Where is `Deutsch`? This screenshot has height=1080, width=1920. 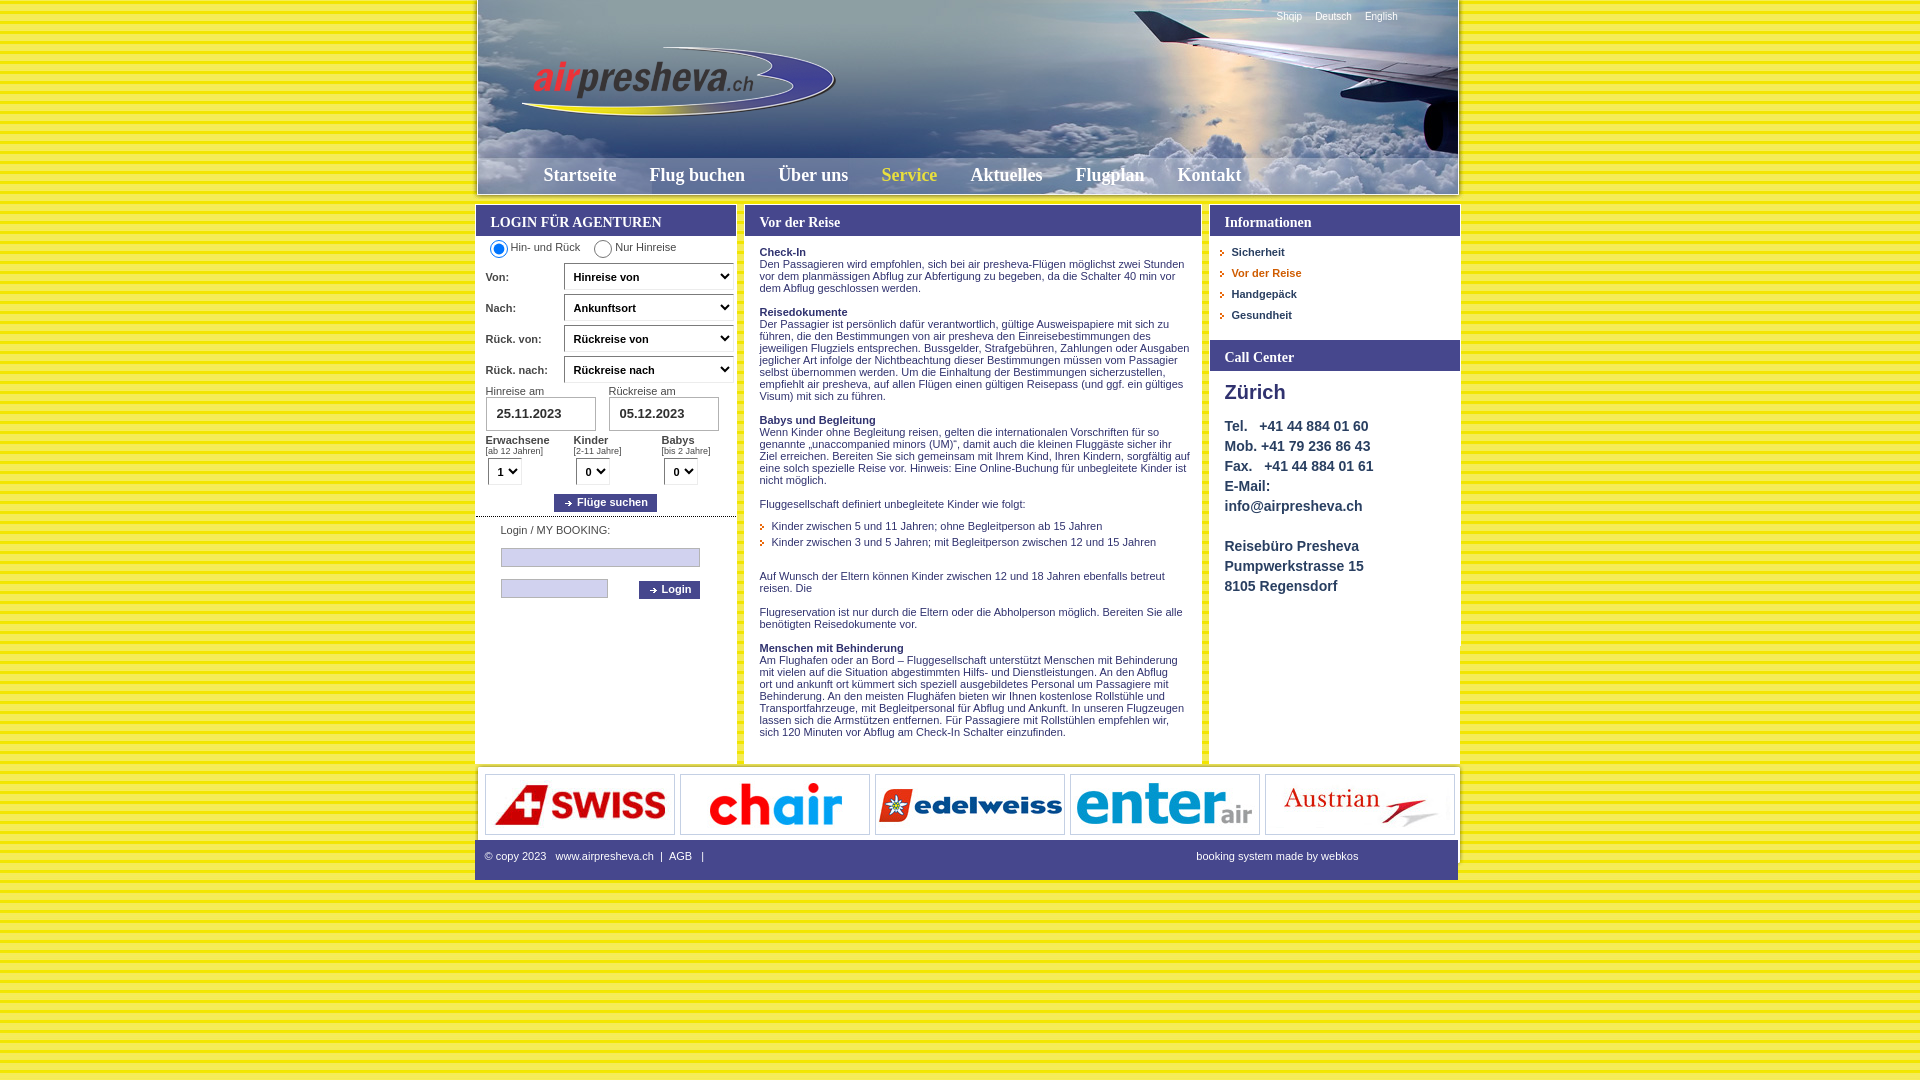
Deutsch is located at coordinates (1331, 16).